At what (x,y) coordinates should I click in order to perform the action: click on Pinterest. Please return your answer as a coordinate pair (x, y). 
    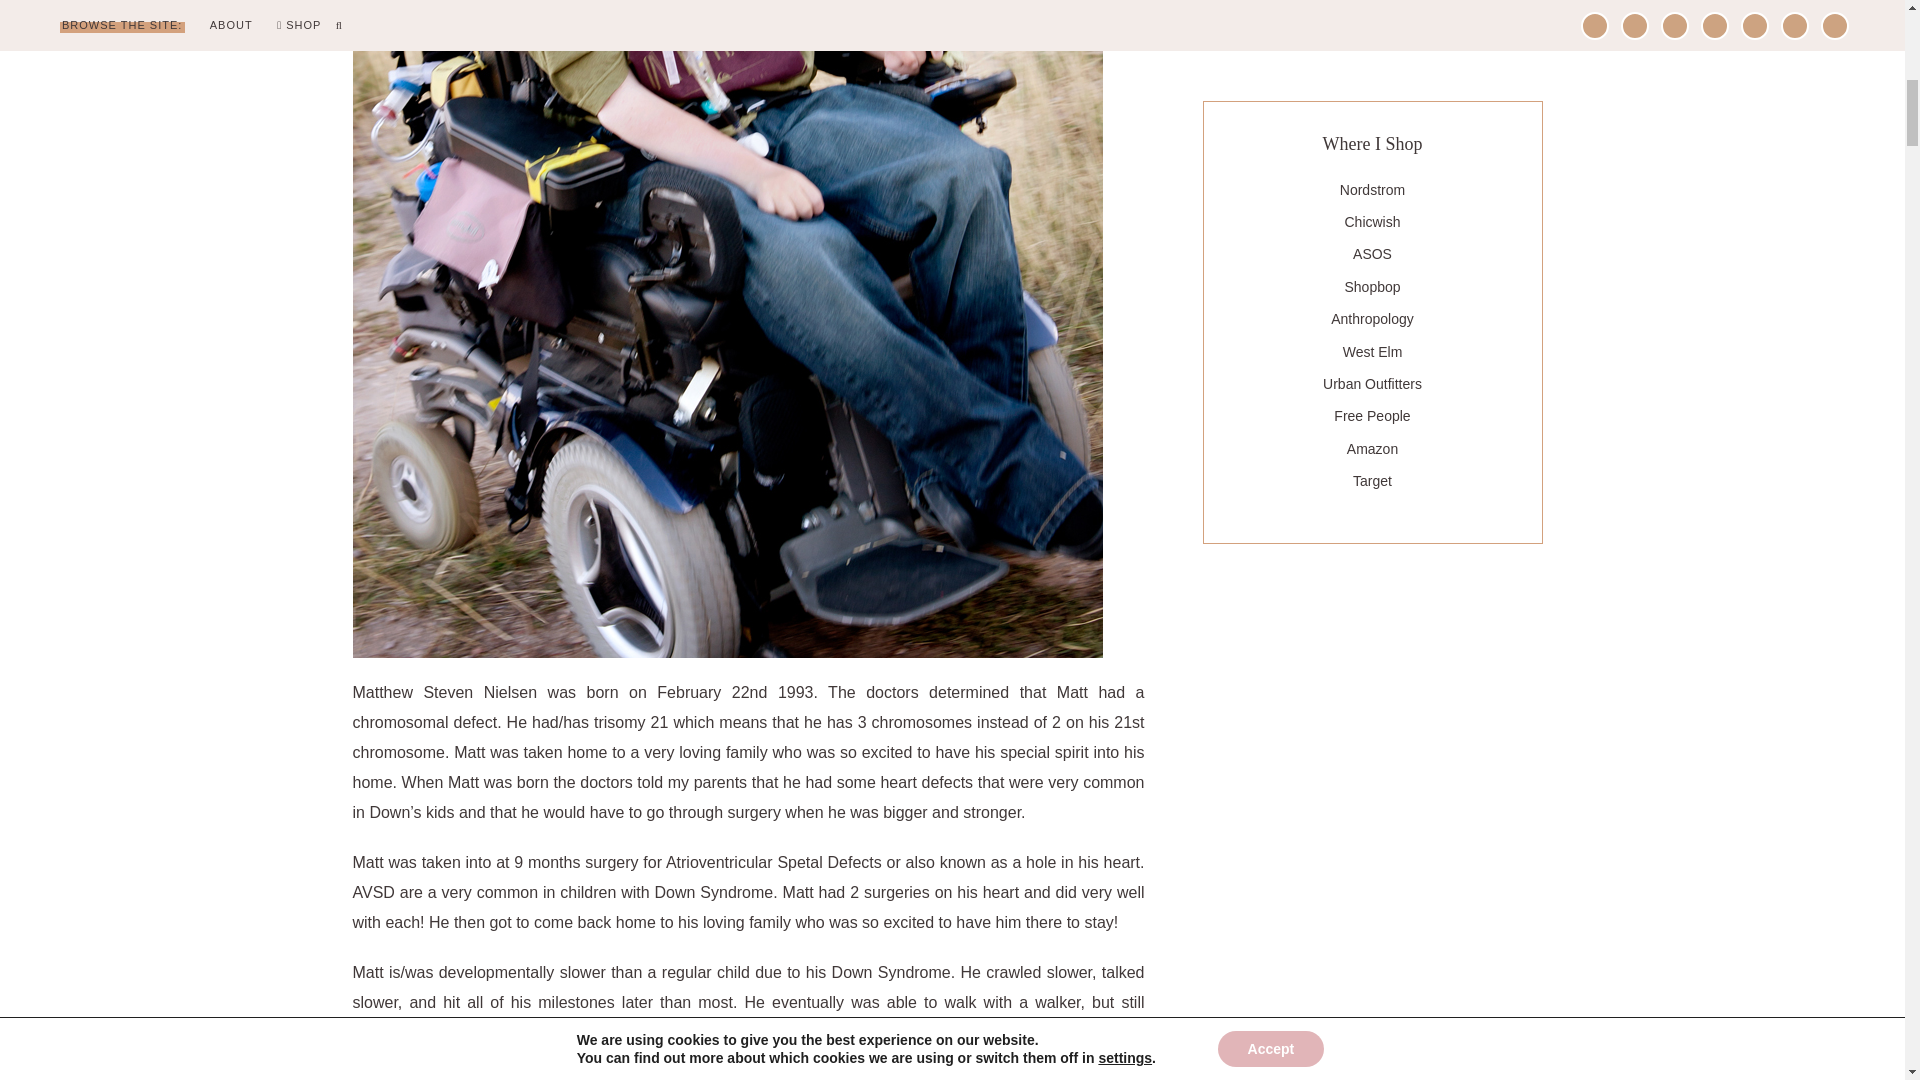
    Looking at the image, I should click on (1404, 25).